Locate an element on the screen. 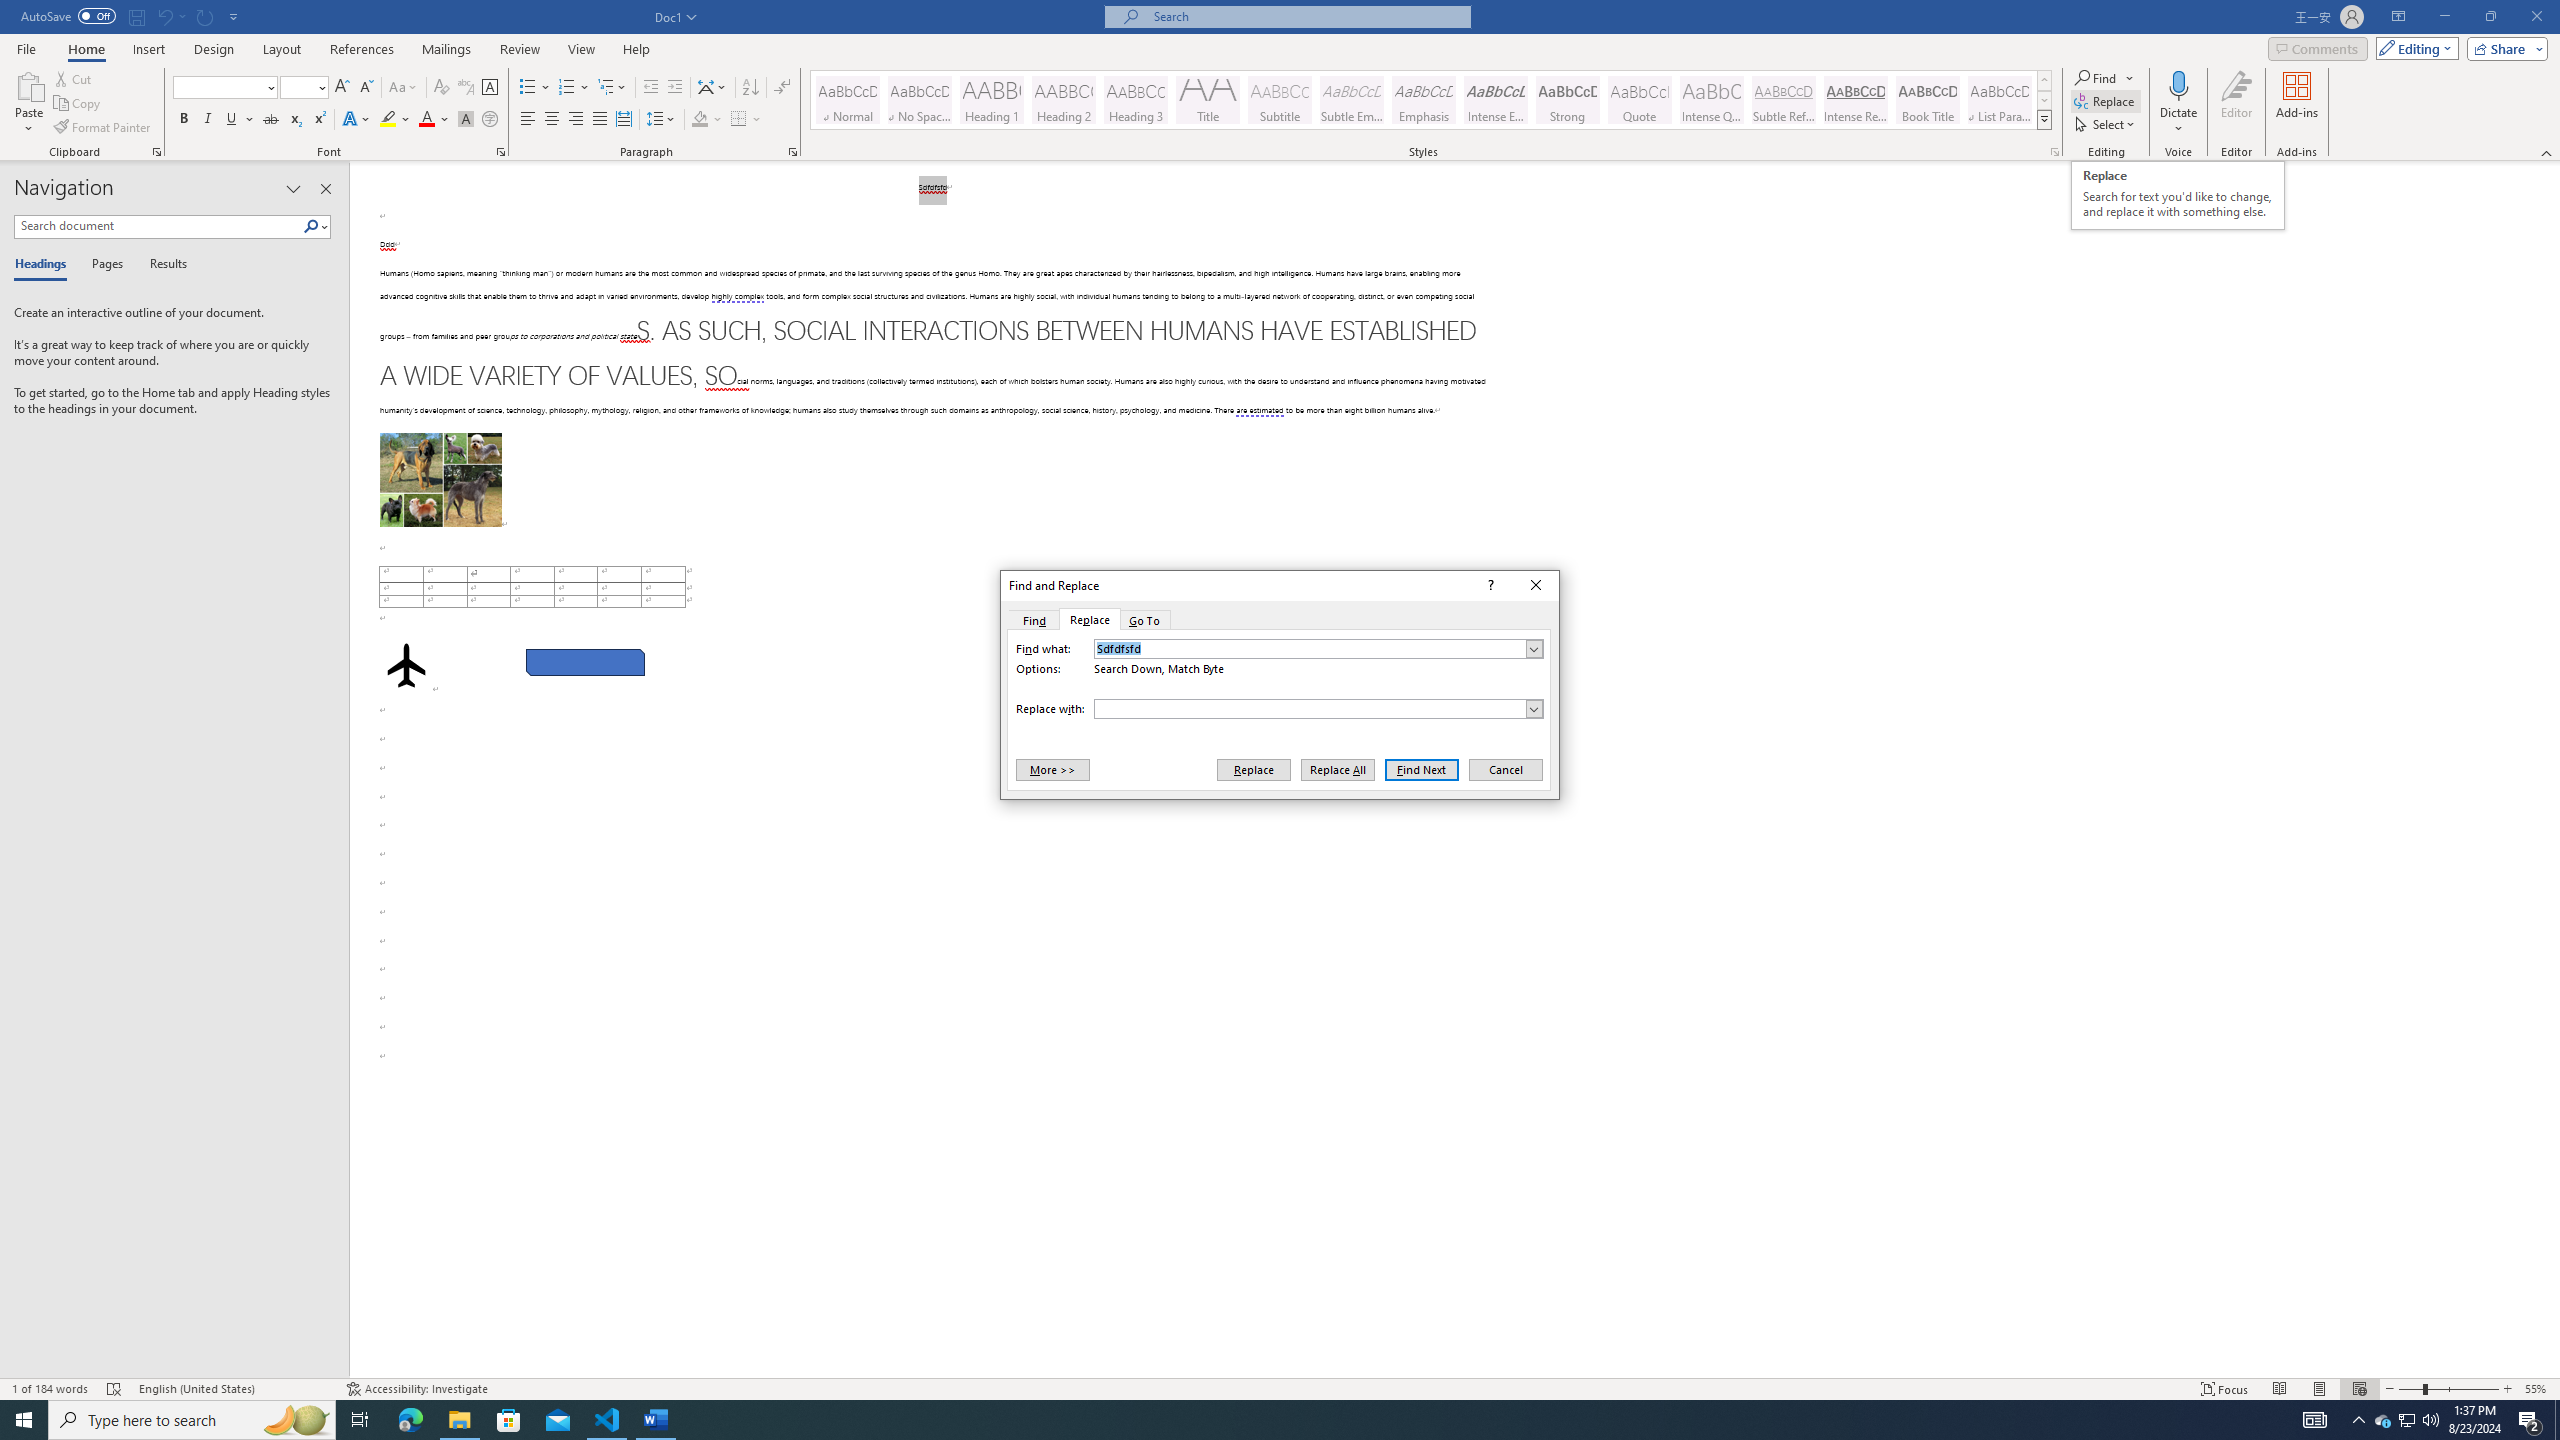  Copy is located at coordinates (79, 104).